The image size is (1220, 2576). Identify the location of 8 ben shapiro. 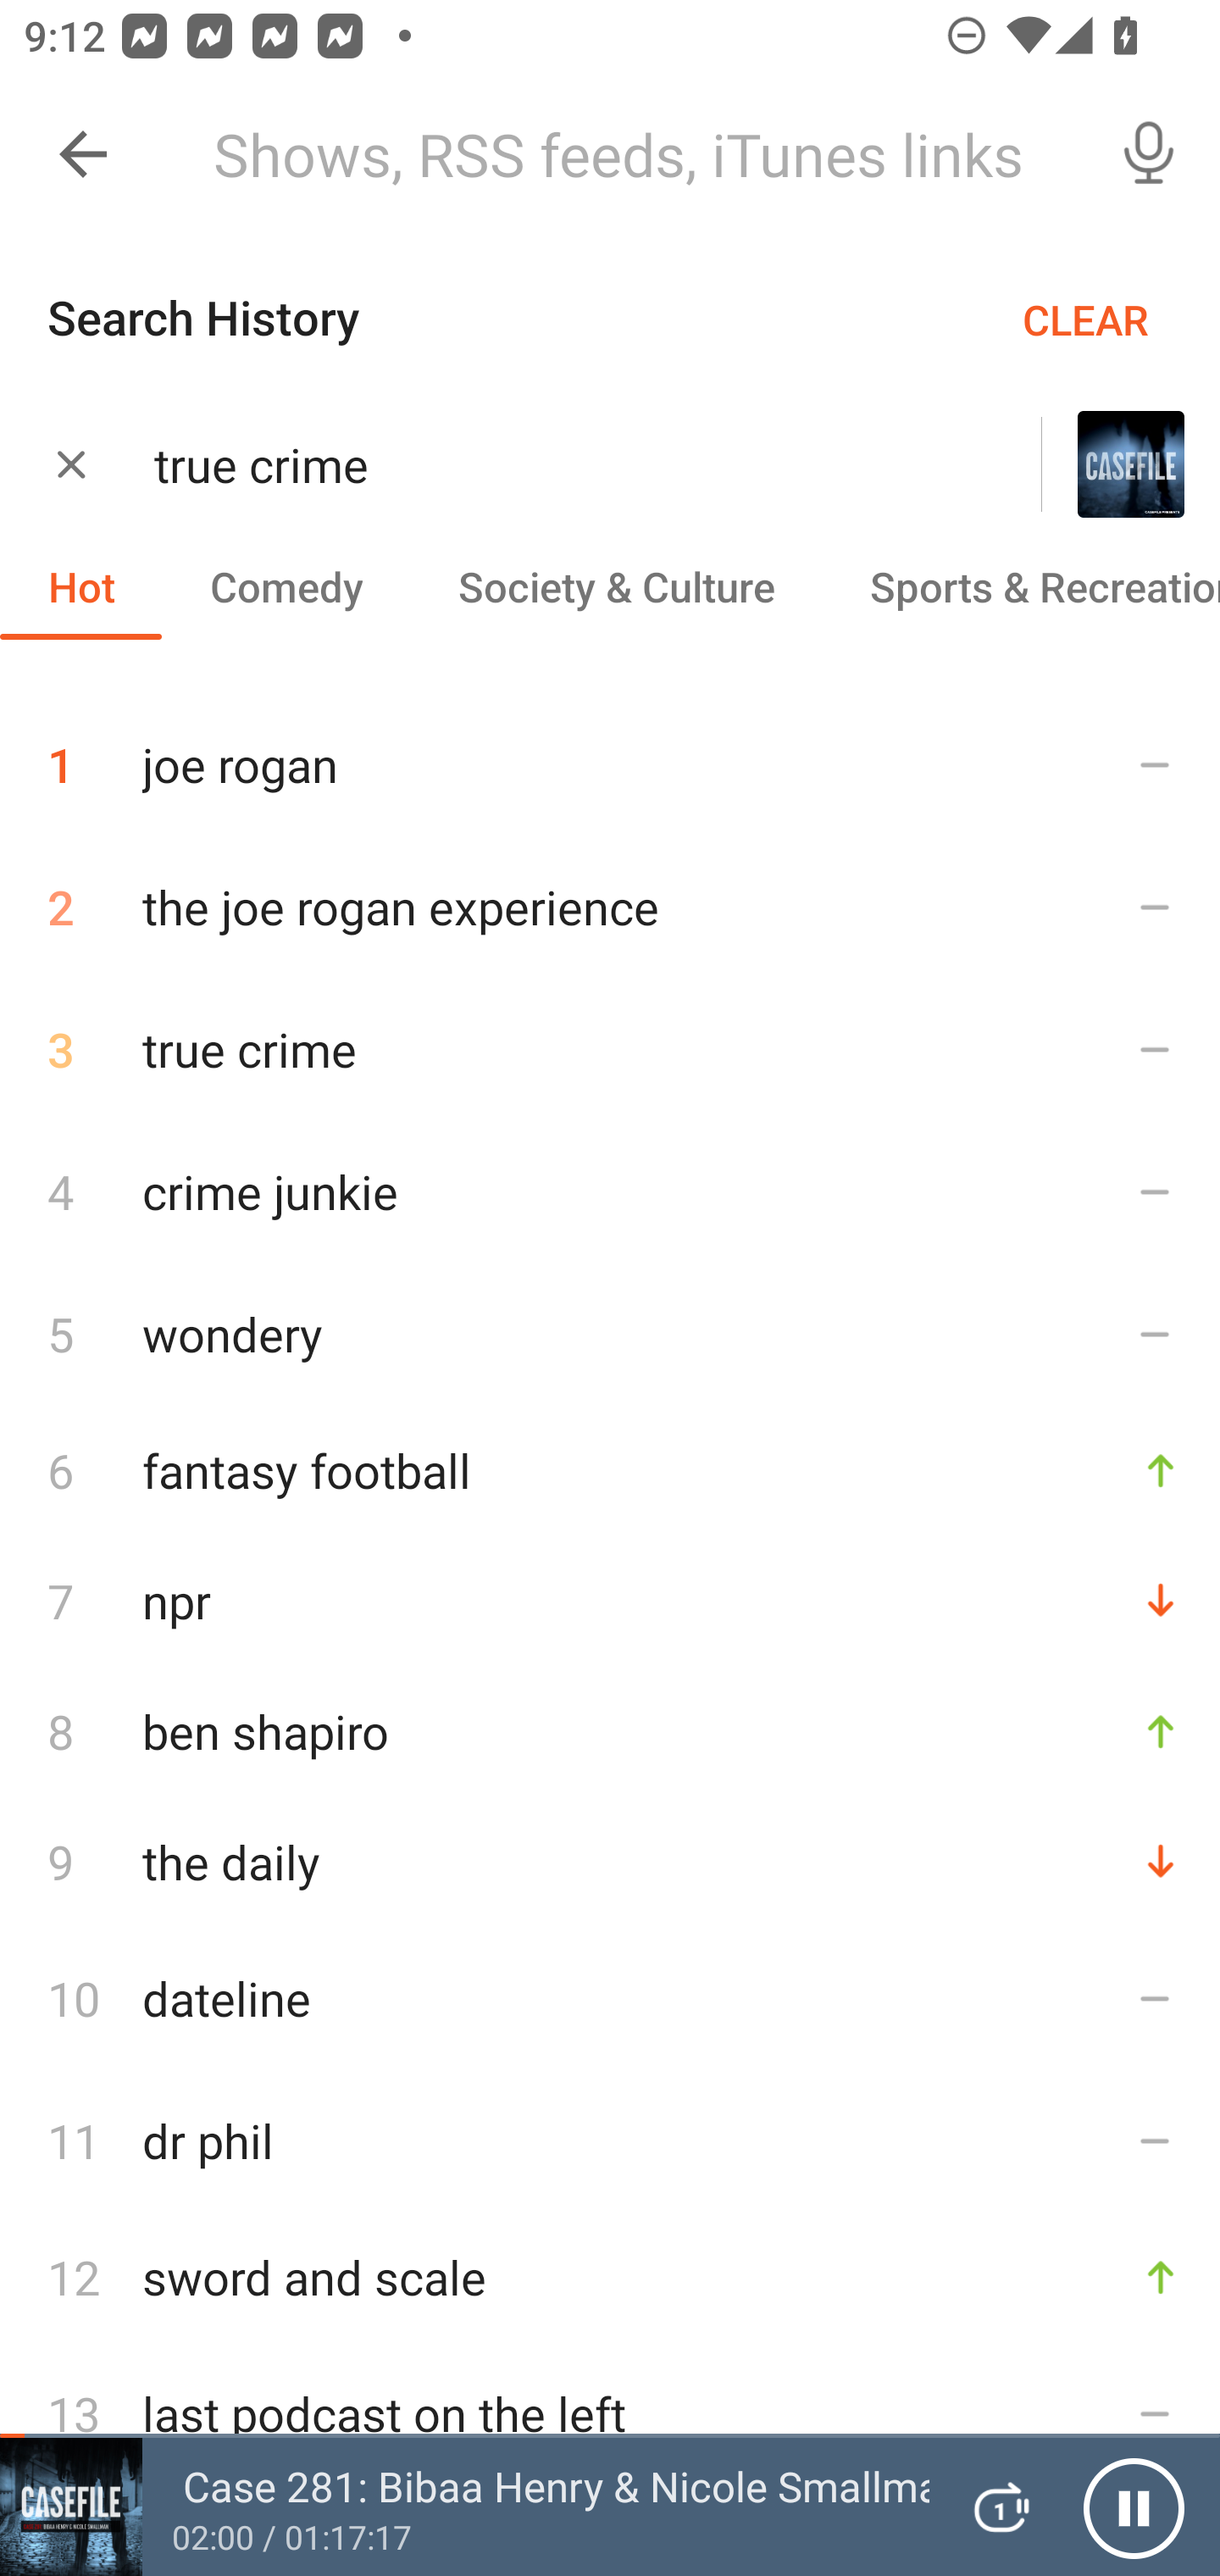
(610, 1730).